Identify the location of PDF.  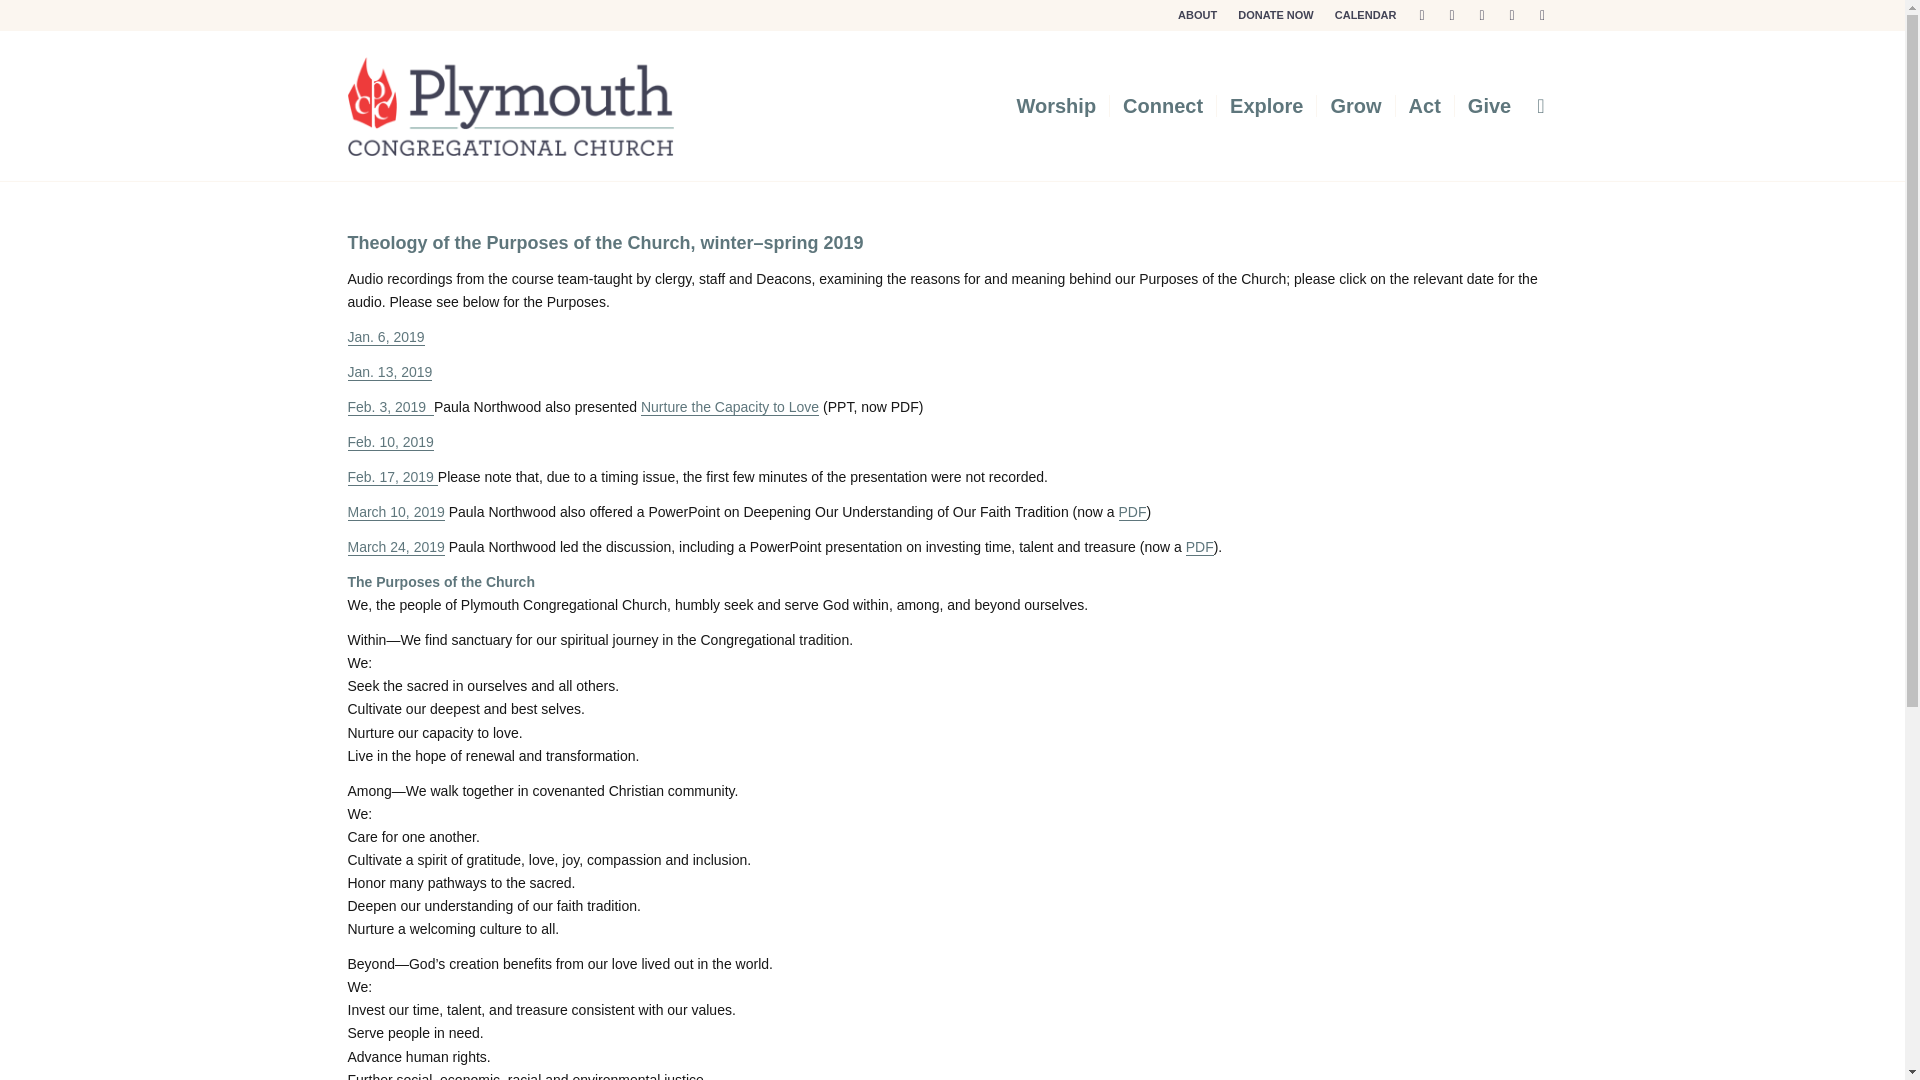
(1200, 547).